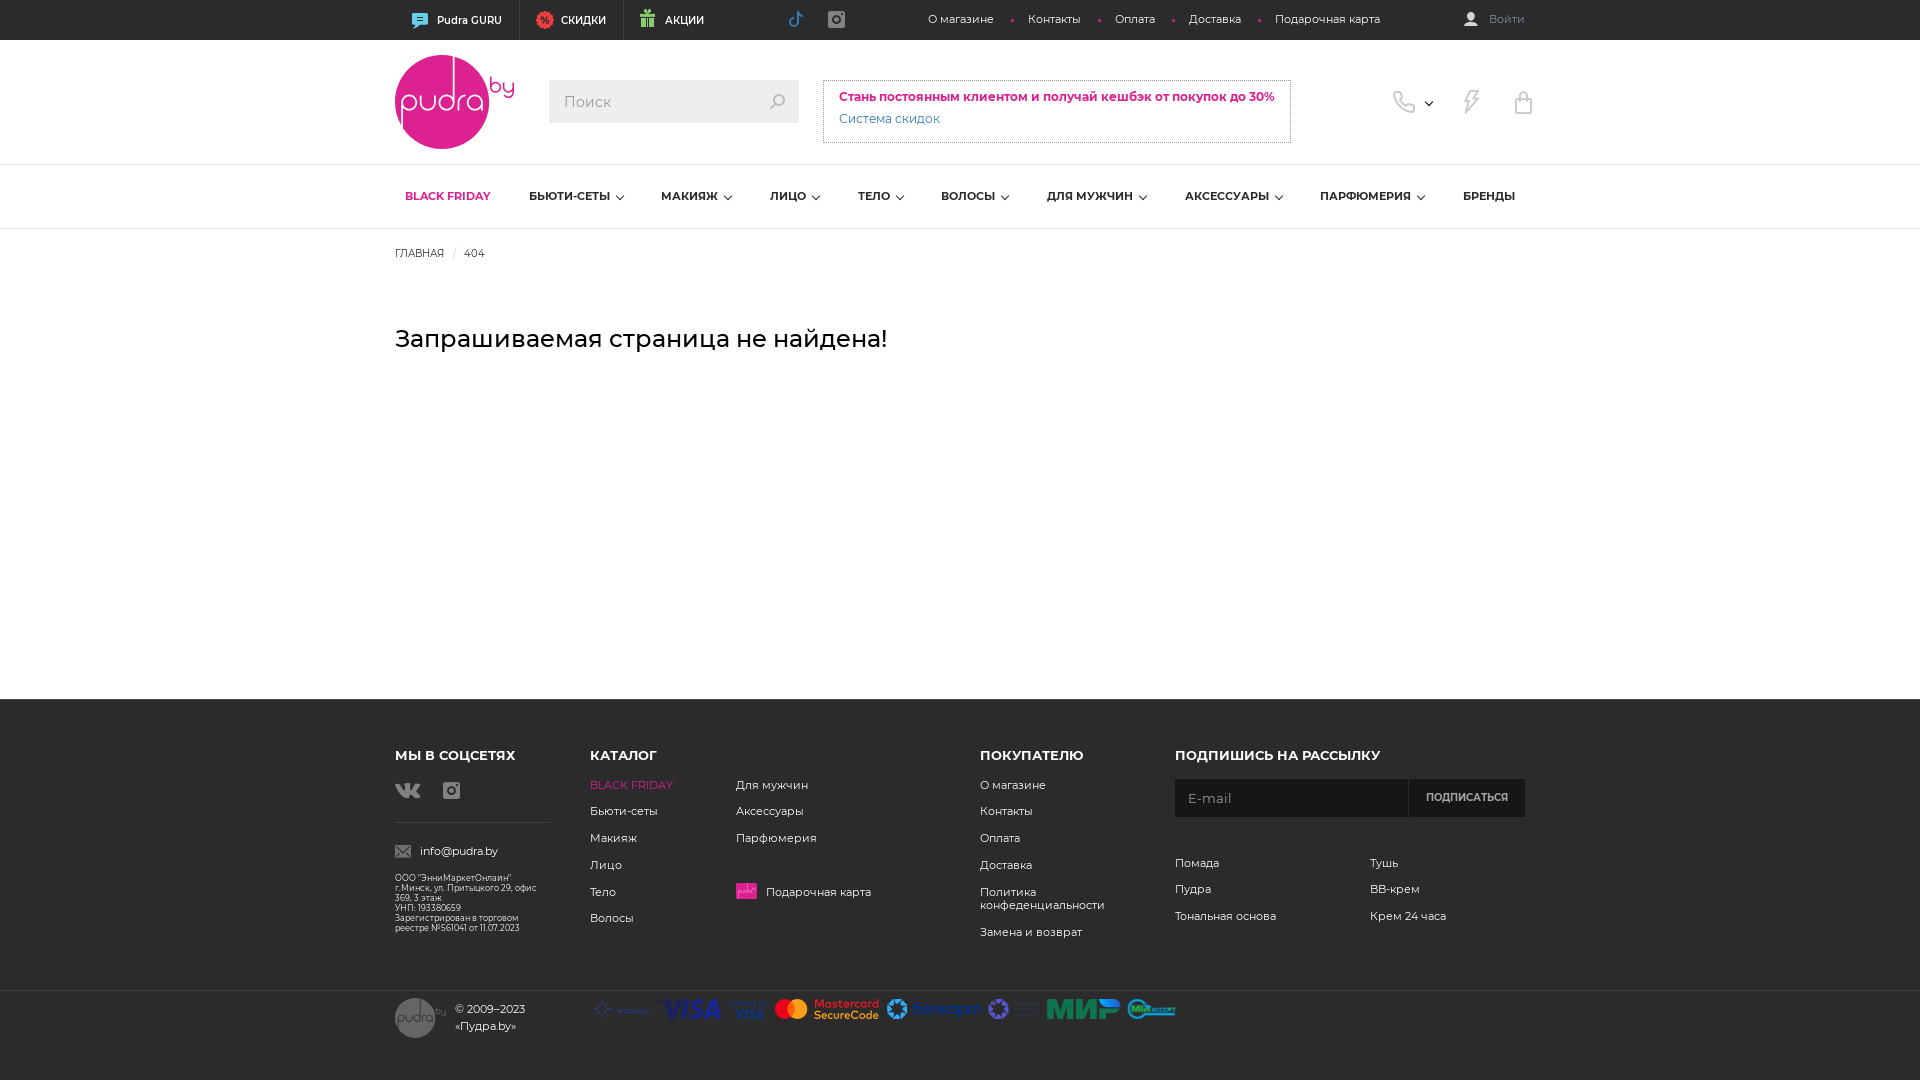 The width and height of the screenshot is (1920, 1080). What do you see at coordinates (472, 852) in the screenshot?
I see `info@pudra.by` at bounding box center [472, 852].